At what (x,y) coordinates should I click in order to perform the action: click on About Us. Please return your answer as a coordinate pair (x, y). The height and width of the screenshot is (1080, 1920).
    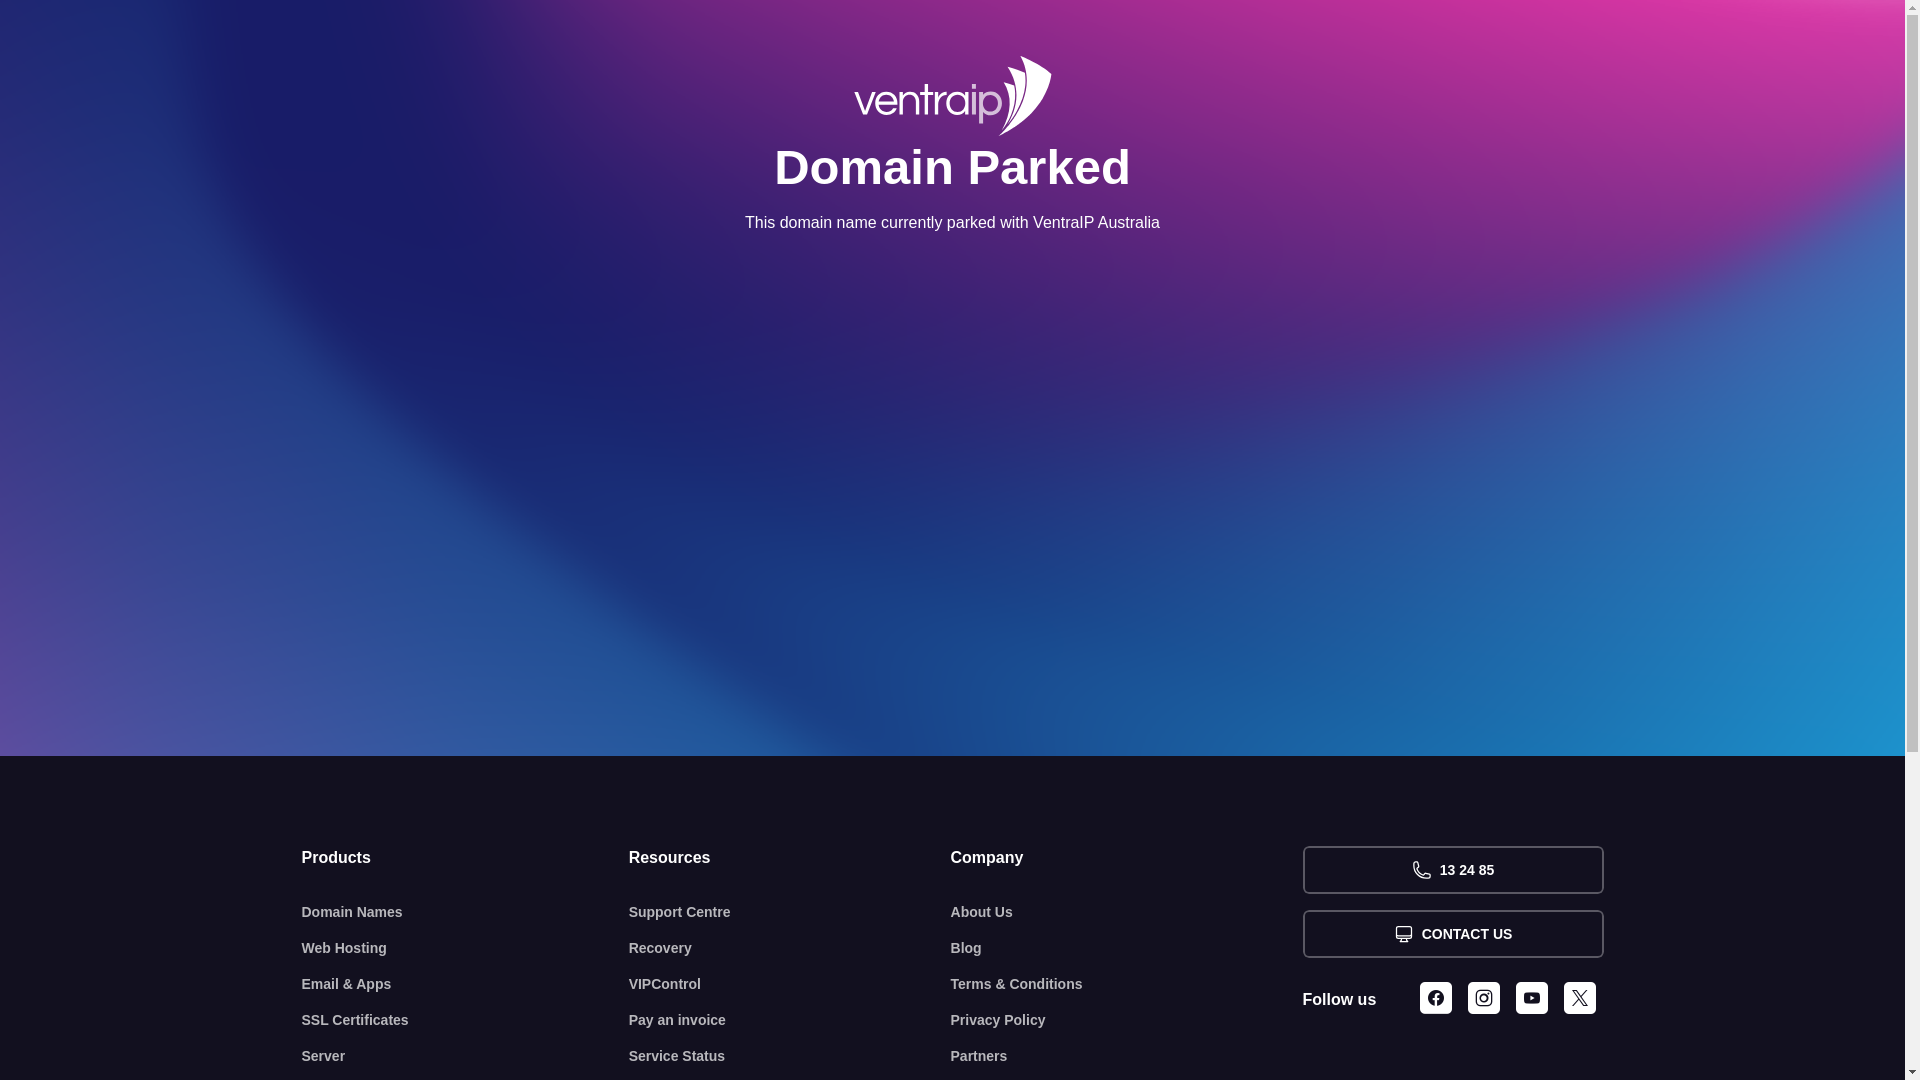
    Looking at the image, I should click on (1127, 912).